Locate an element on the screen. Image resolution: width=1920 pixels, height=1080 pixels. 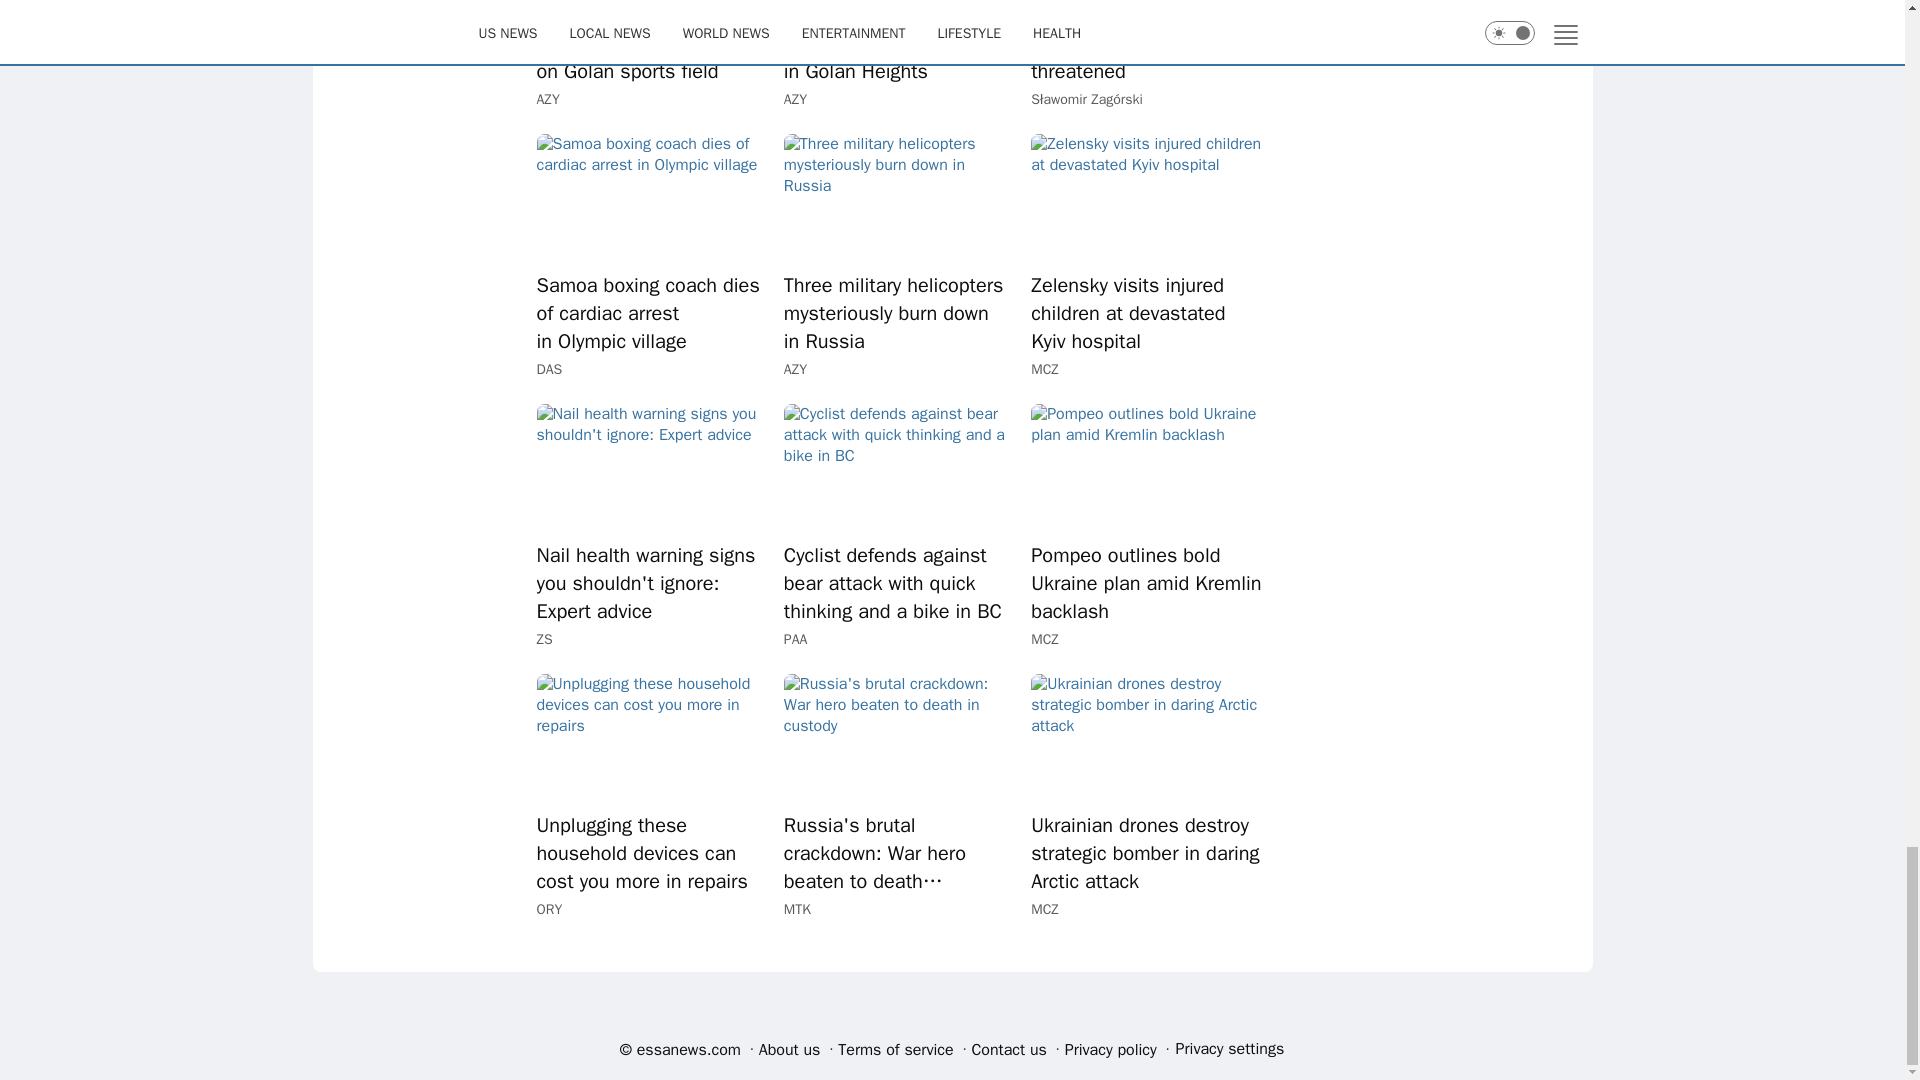
Three military helicopters mysteriously burn down in Russia is located at coordinates (899, 314).